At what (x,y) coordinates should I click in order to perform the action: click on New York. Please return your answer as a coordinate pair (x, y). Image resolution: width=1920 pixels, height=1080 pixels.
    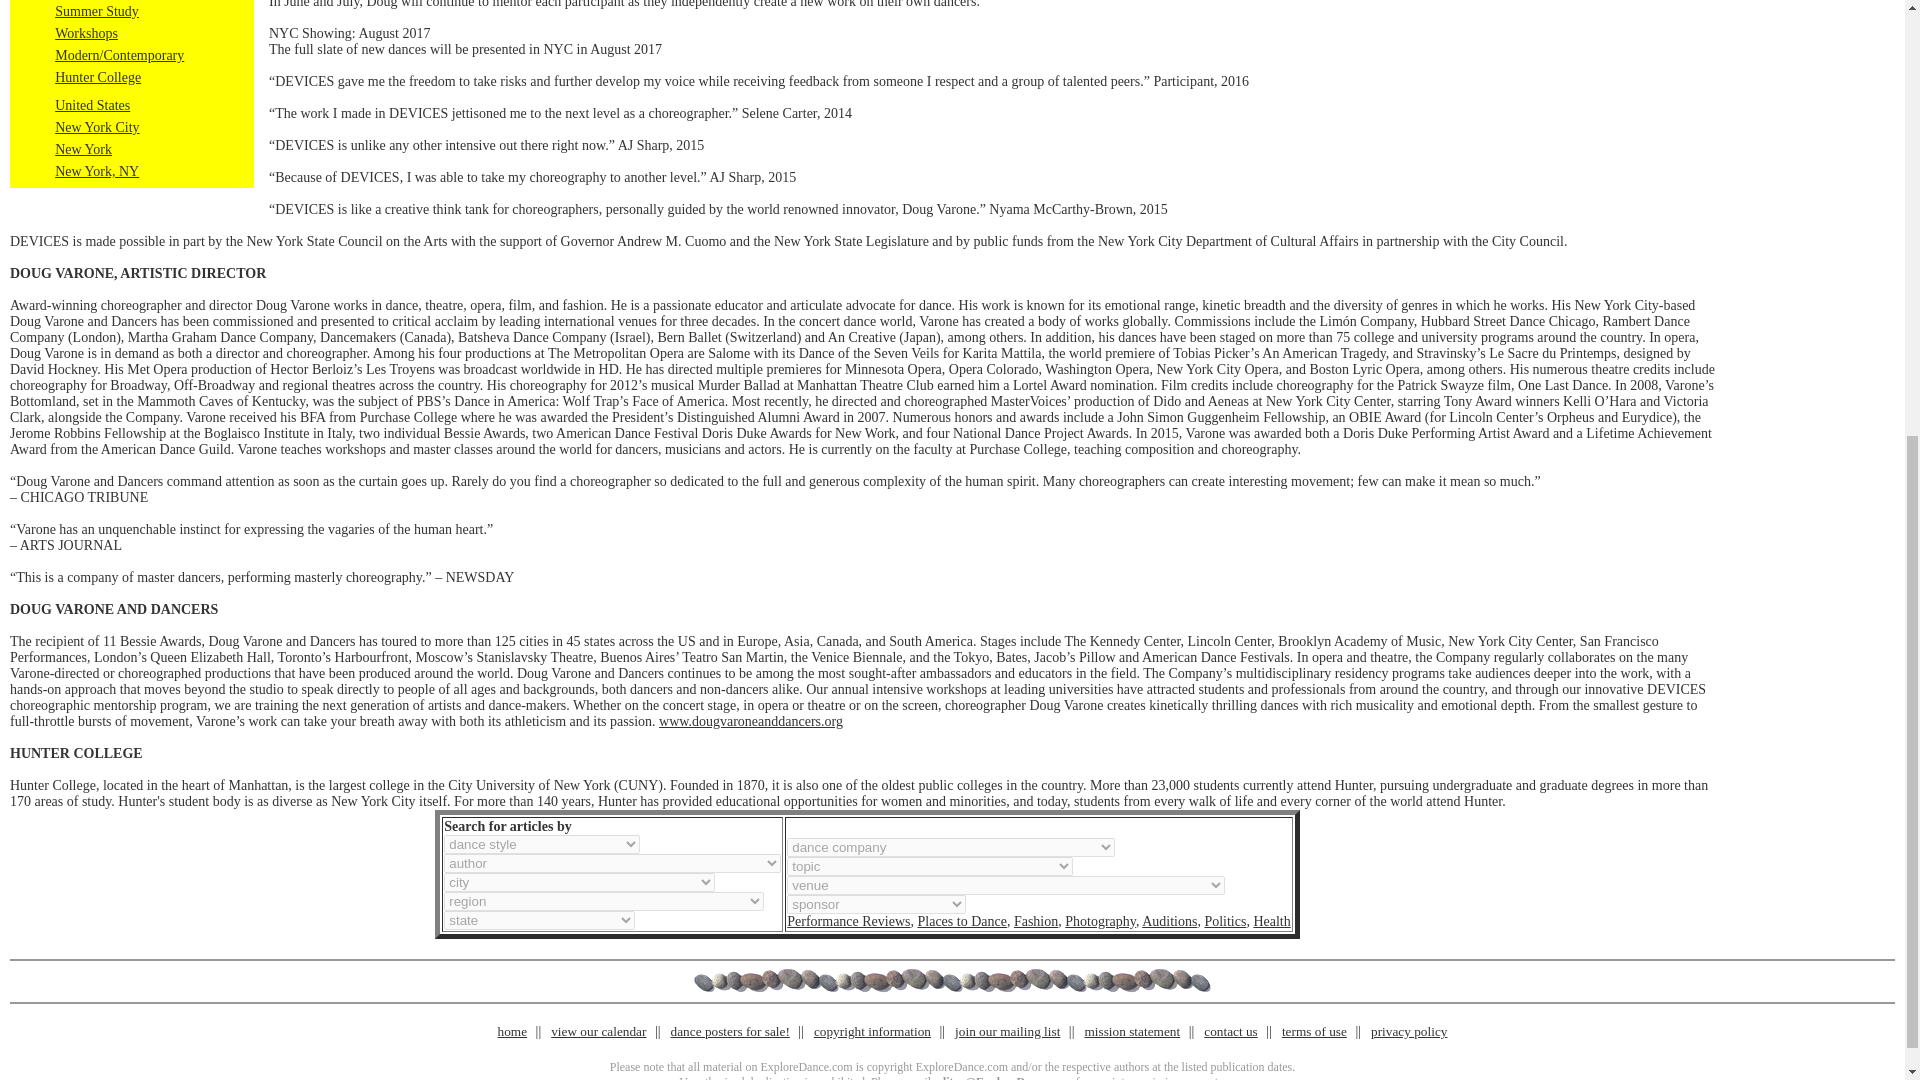
    Looking at the image, I should click on (83, 148).